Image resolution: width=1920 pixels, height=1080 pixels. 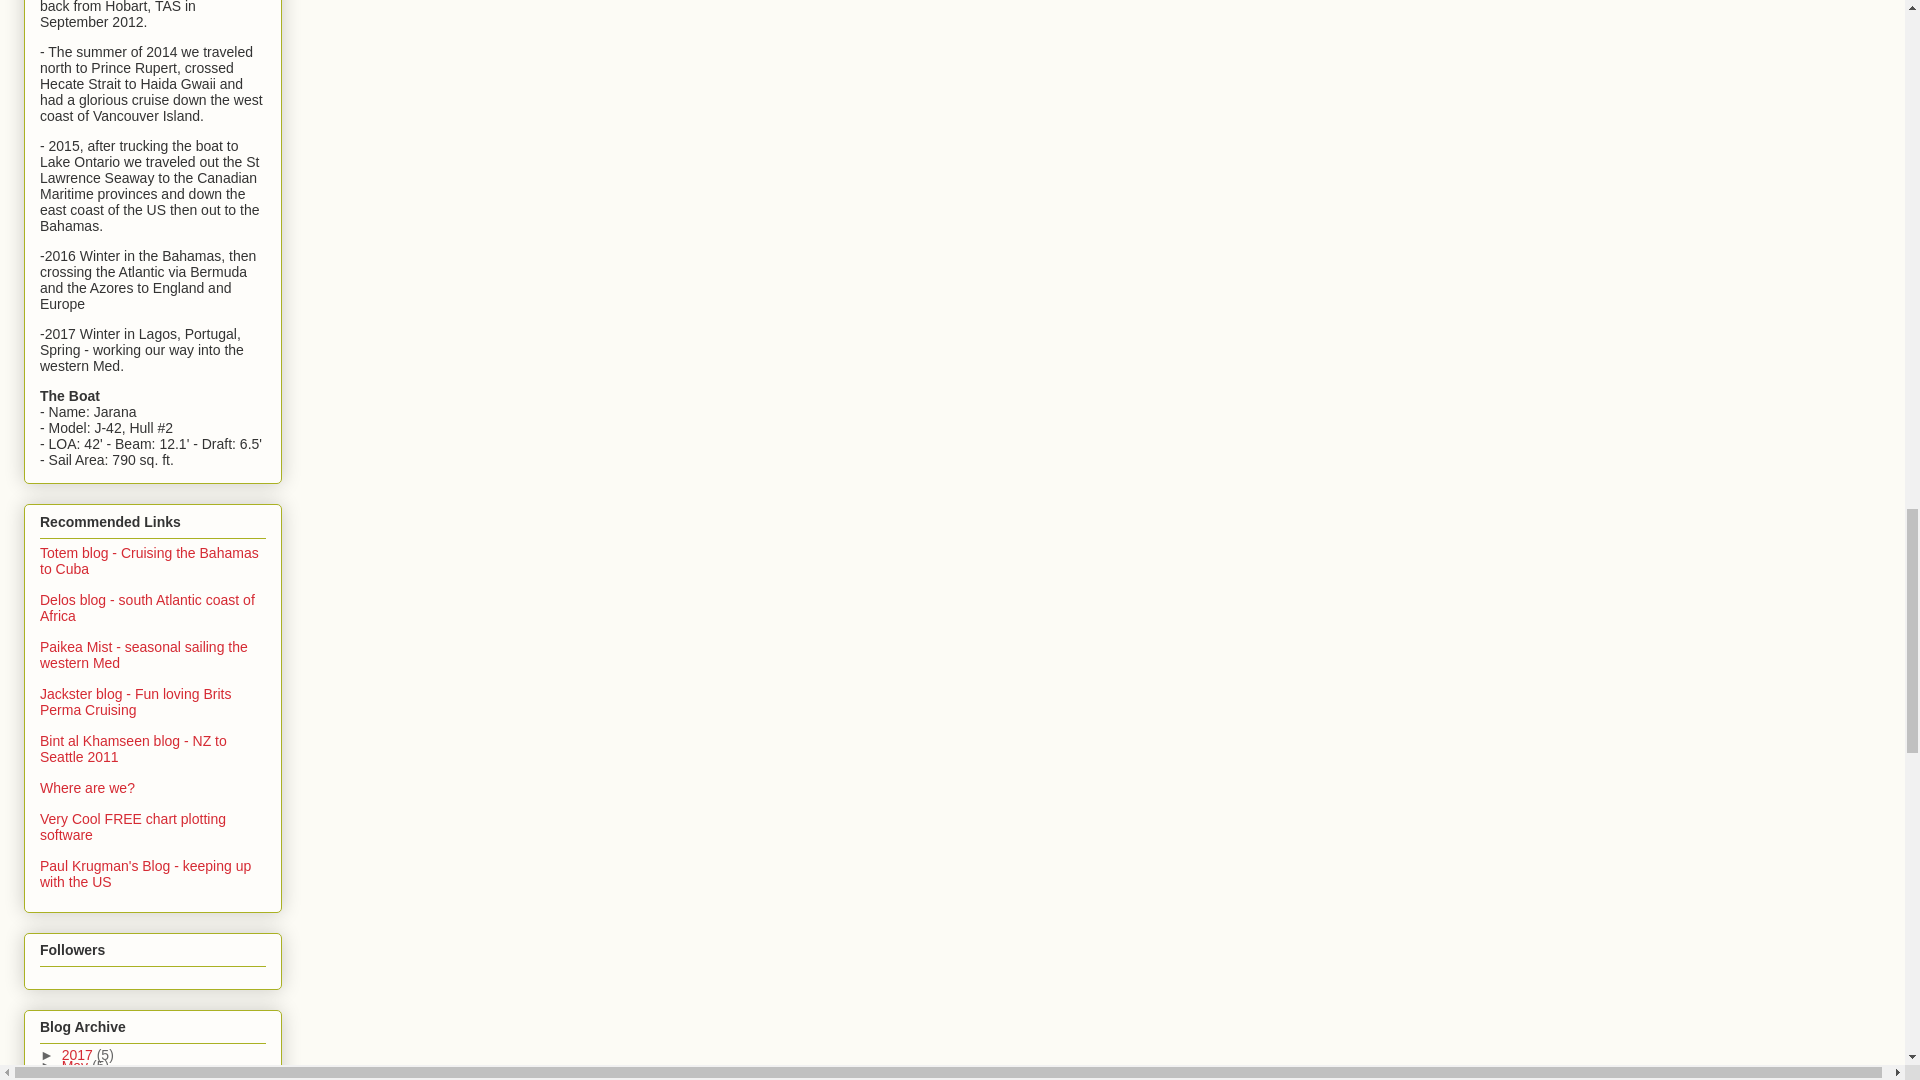 What do you see at coordinates (148, 608) in the screenshot?
I see `Delos blog - south Atlantic coast of Africa` at bounding box center [148, 608].